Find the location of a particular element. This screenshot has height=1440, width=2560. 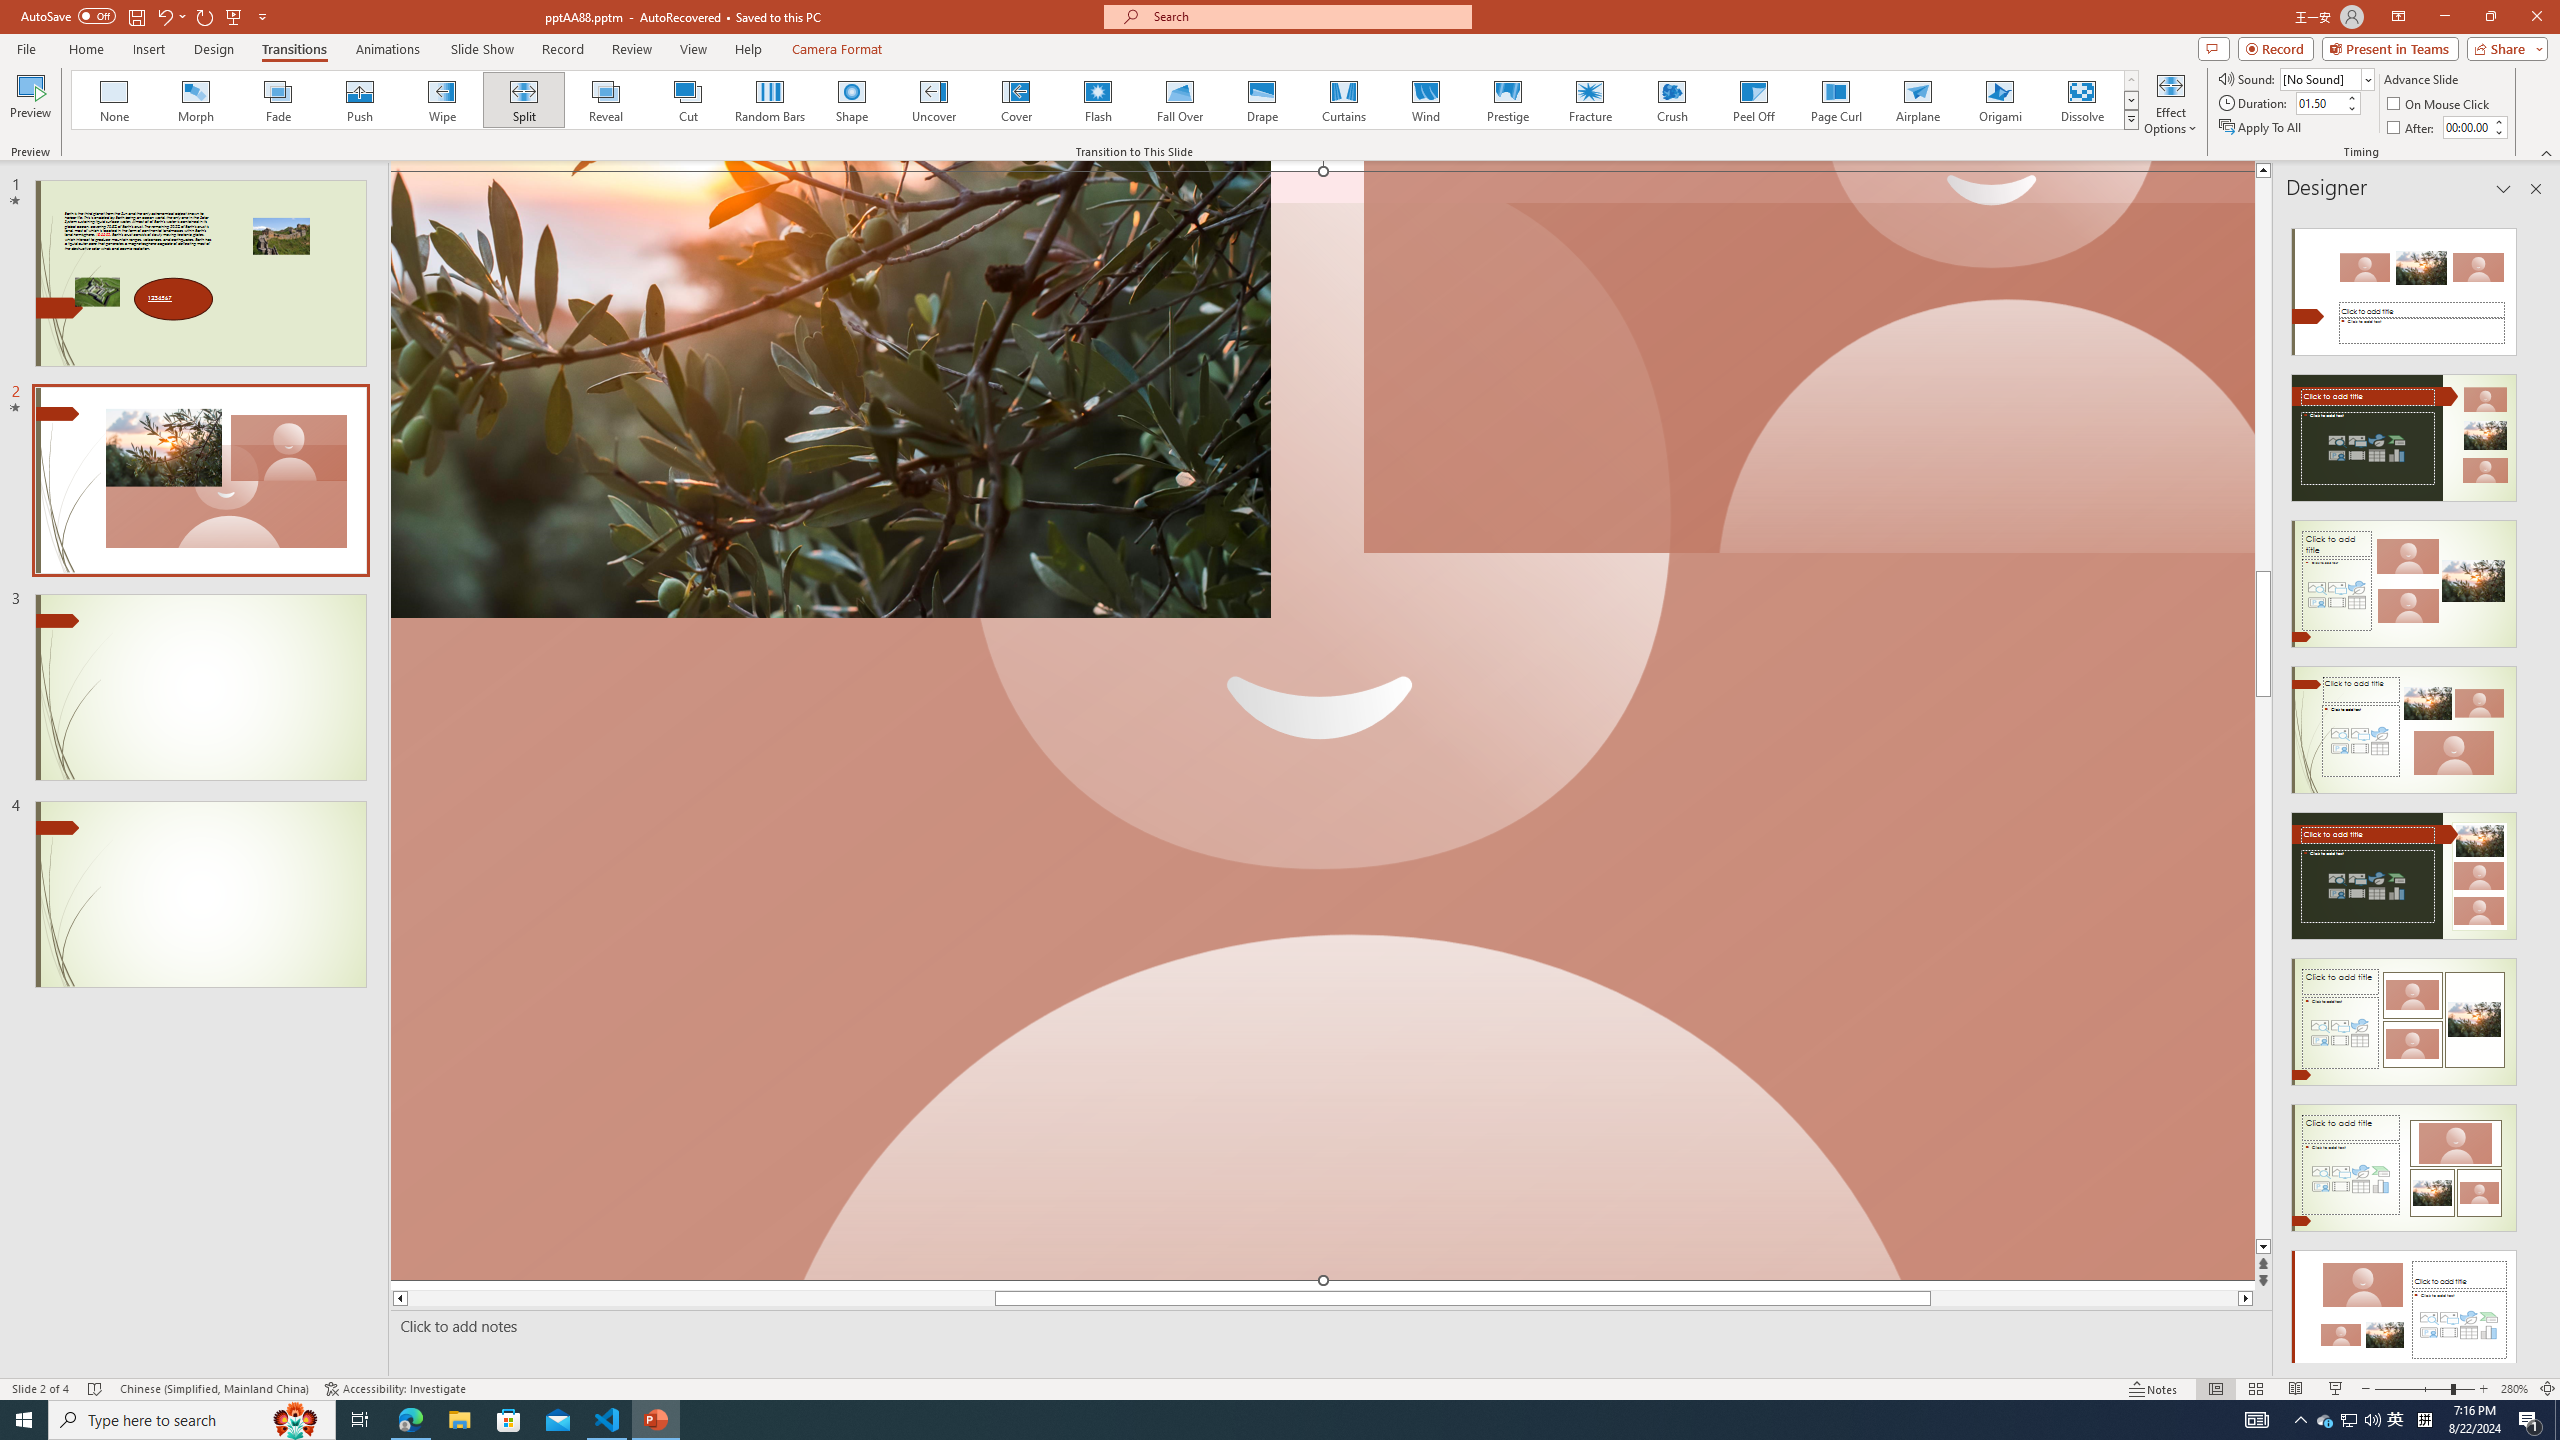

Peel Off is located at coordinates (1753, 100).